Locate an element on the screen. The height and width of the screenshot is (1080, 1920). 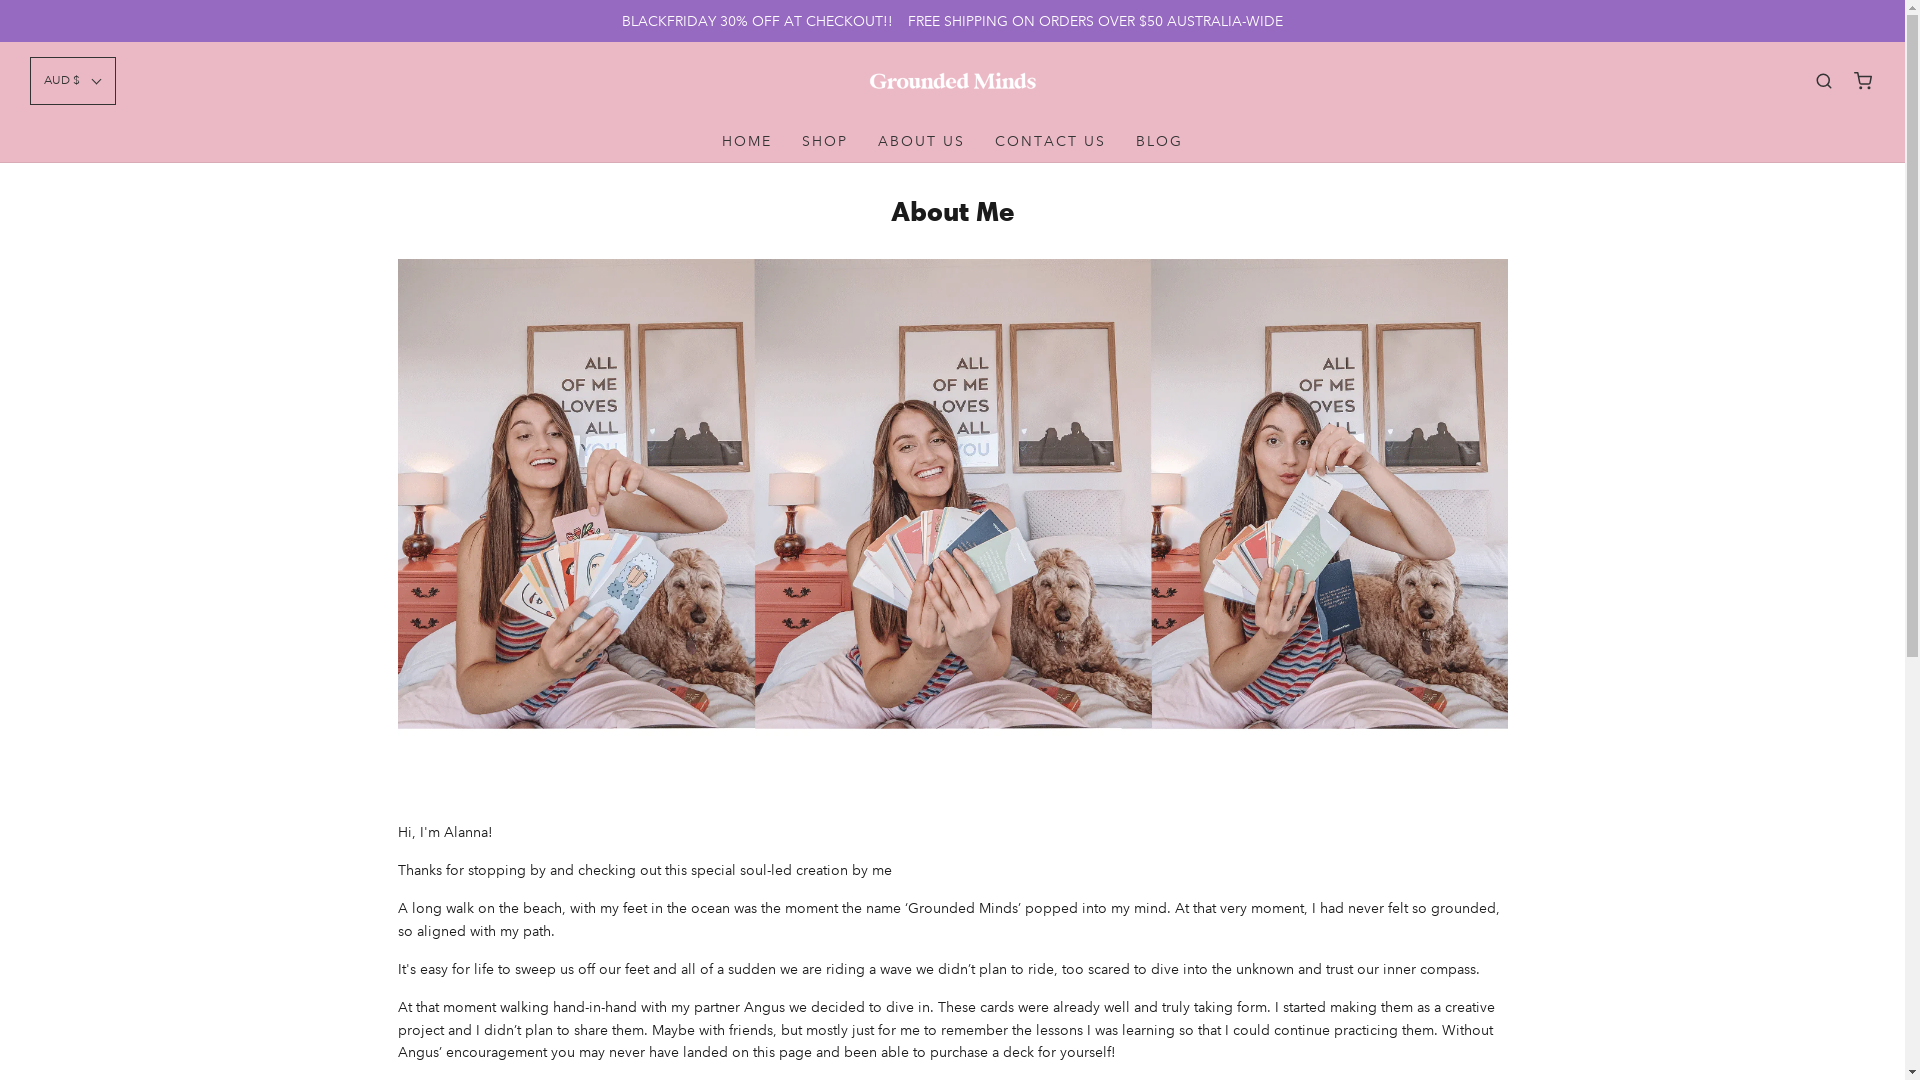
ABOUT US is located at coordinates (921, 141).